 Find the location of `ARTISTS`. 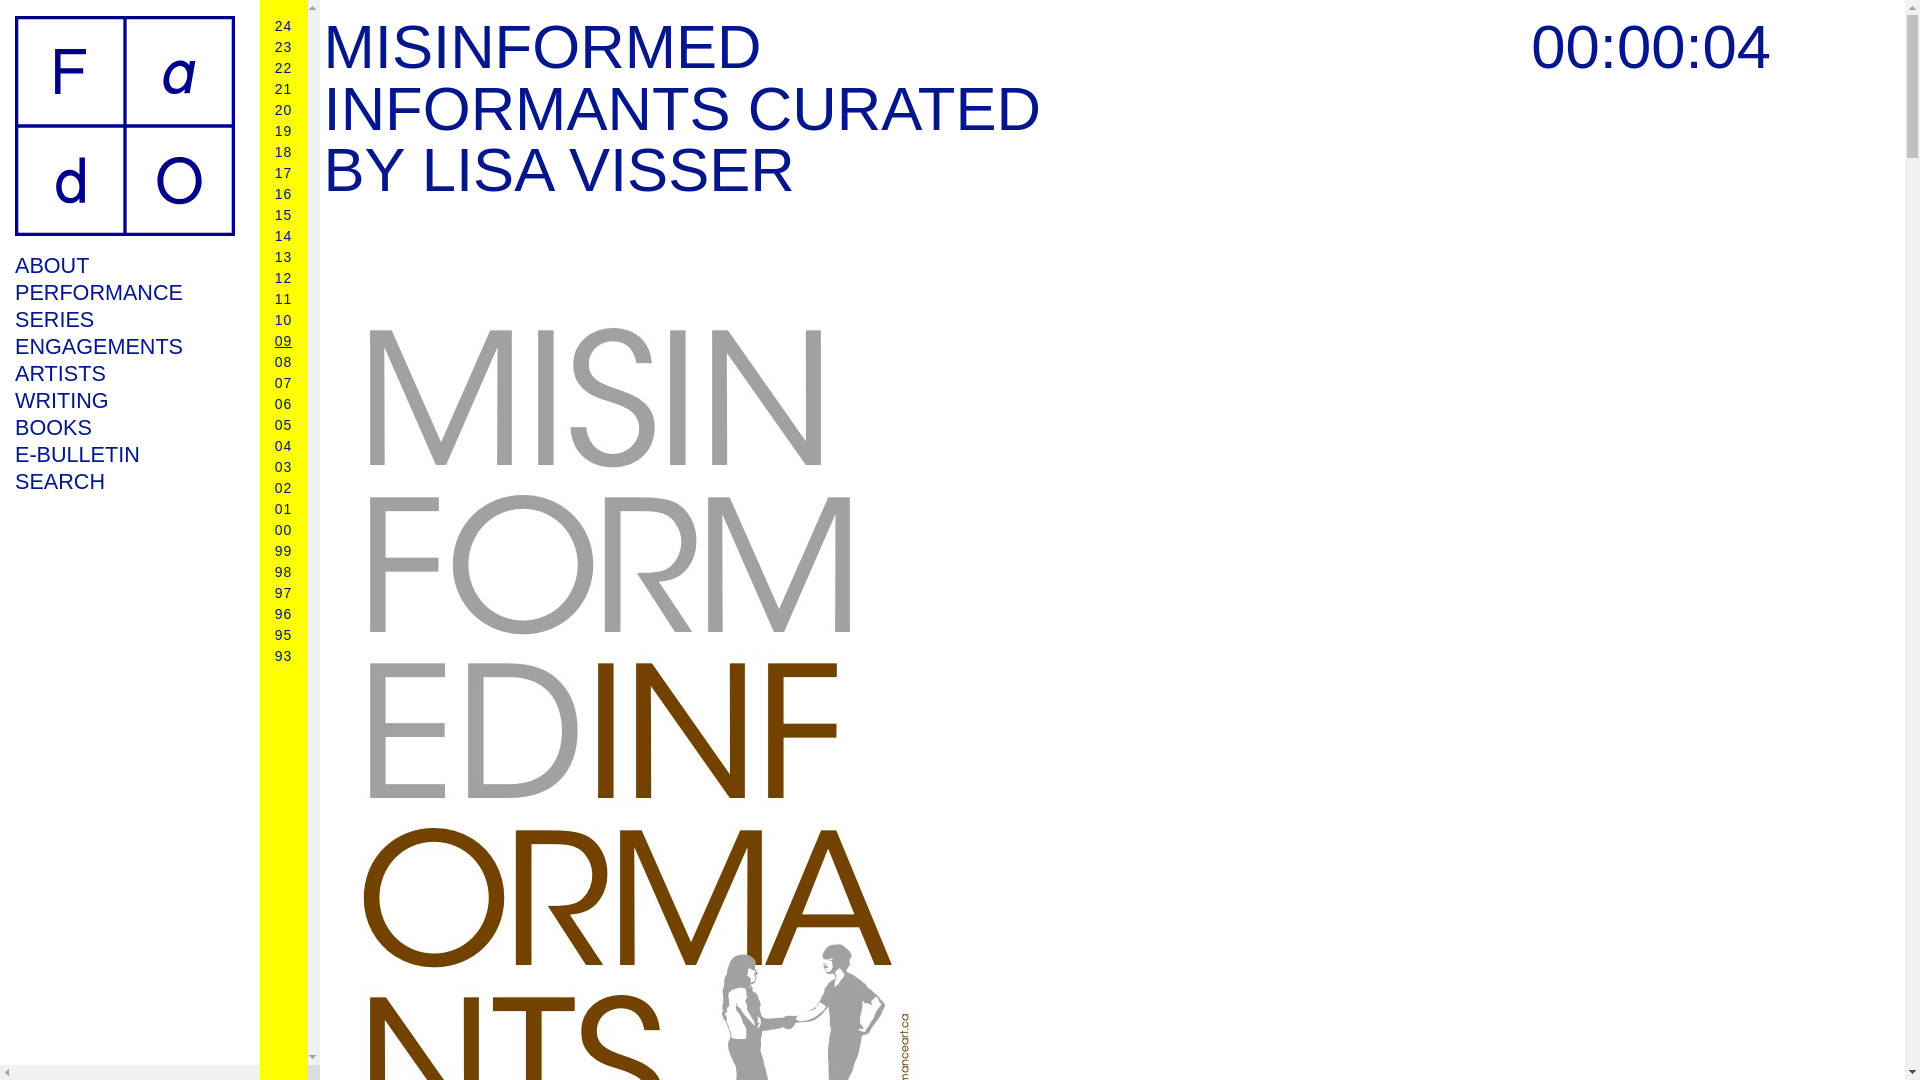

ARTISTS is located at coordinates (124, 372).